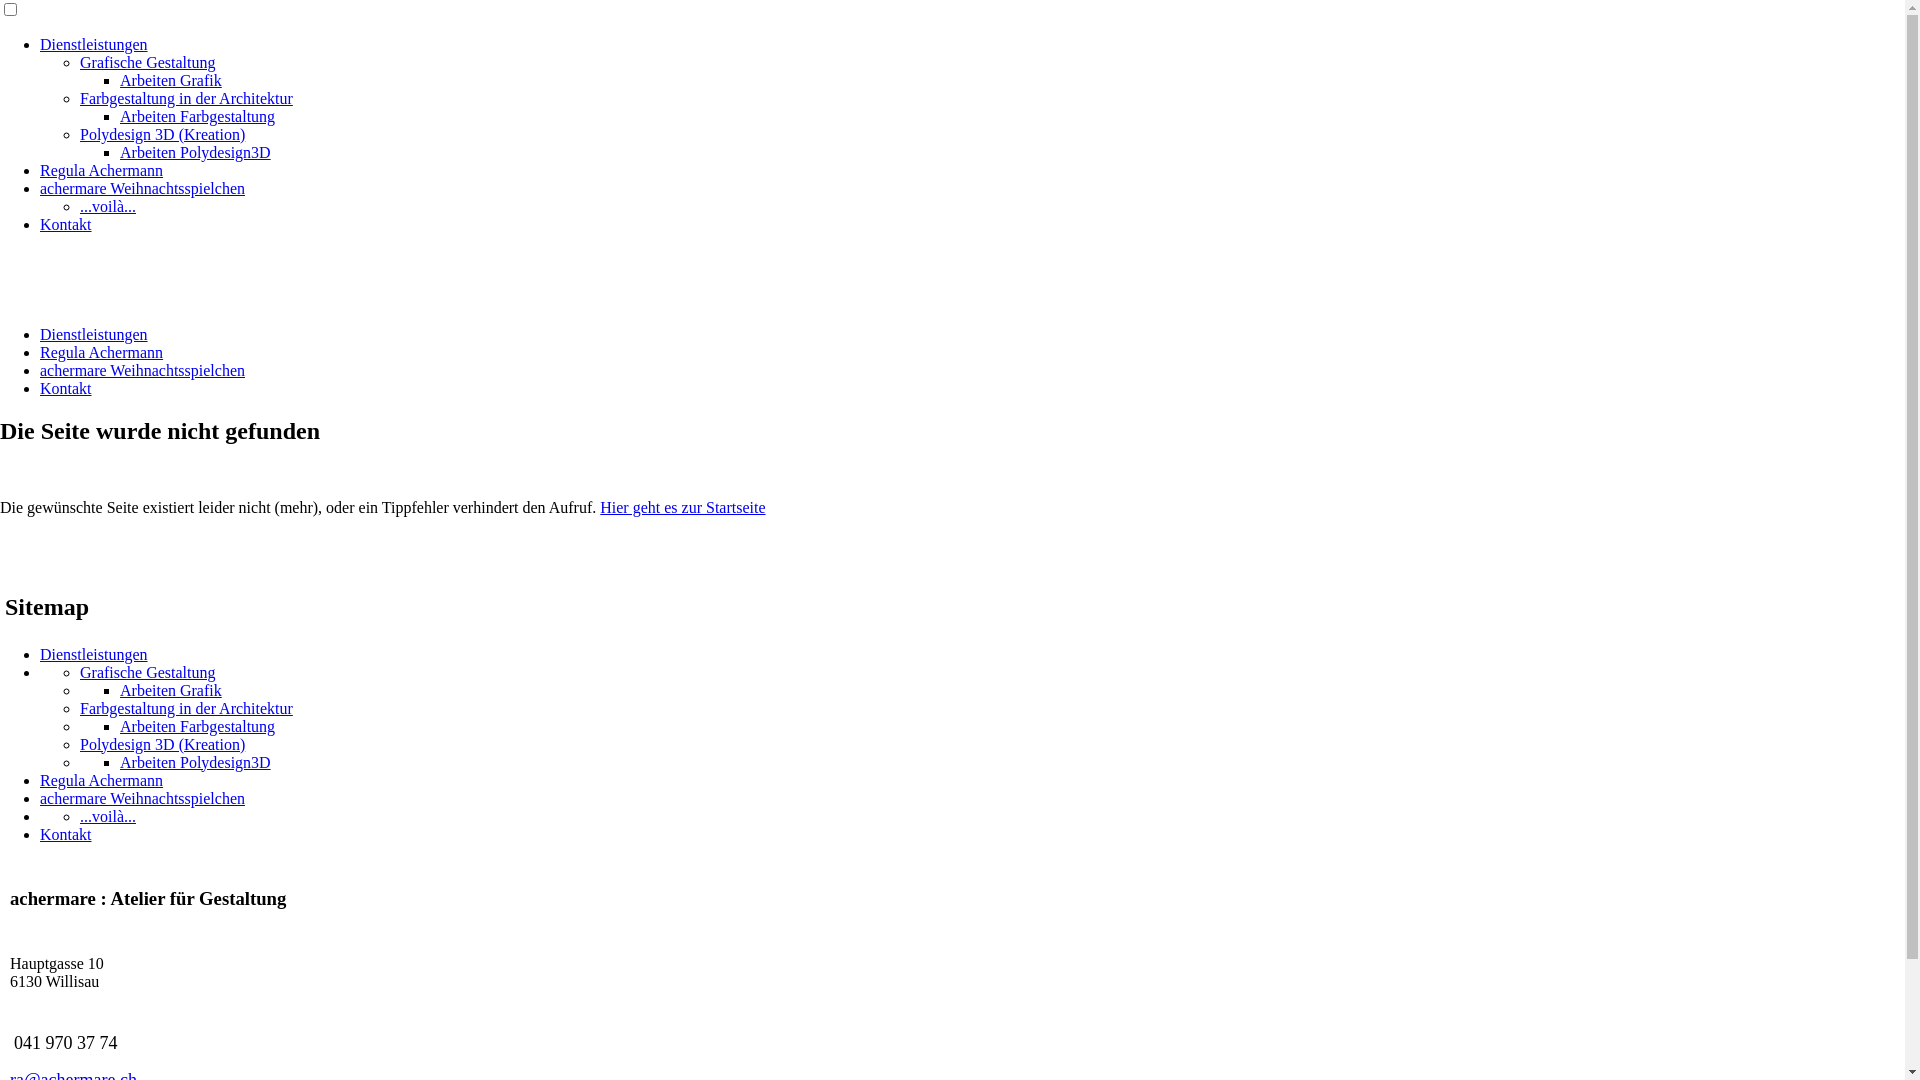 The image size is (1920, 1080). What do you see at coordinates (142, 370) in the screenshot?
I see `achermare Weihnachtsspielchen` at bounding box center [142, 370].